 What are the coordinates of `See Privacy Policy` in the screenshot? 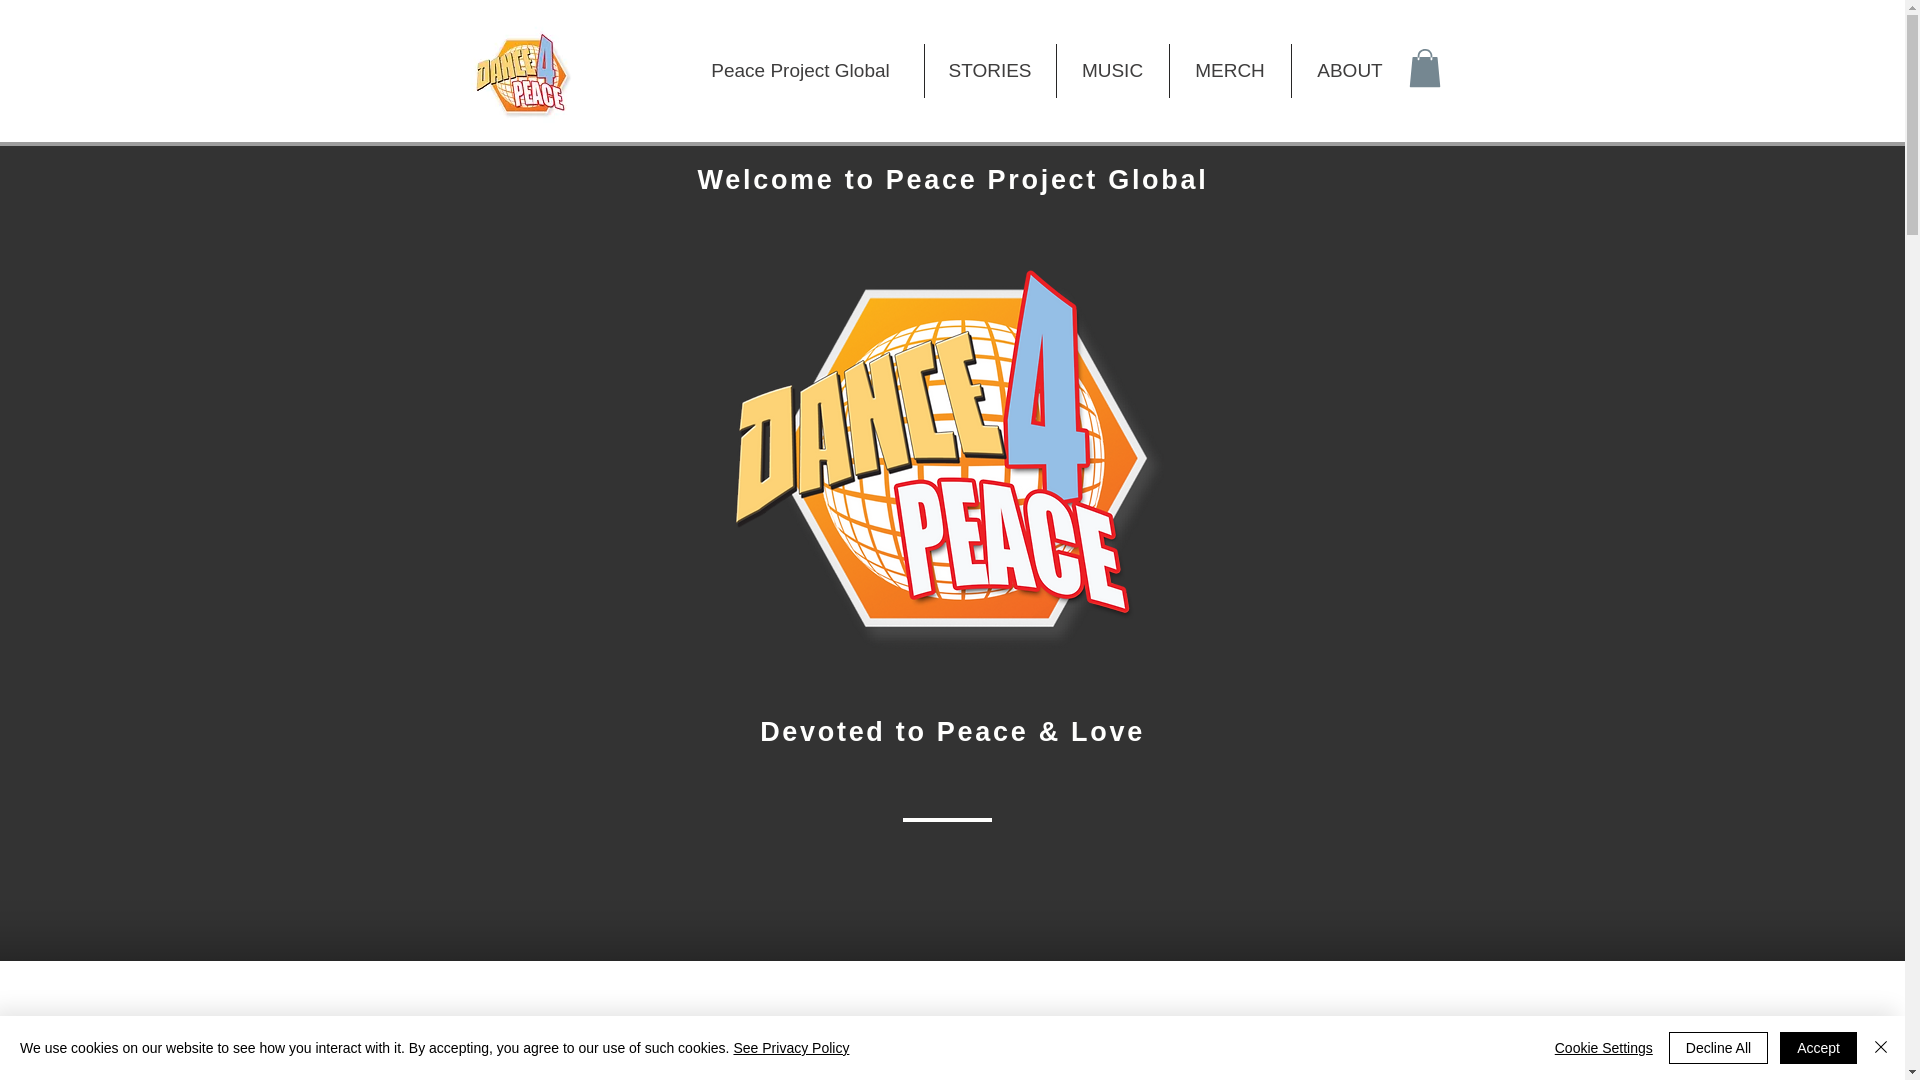 It's located at (790, 1048).